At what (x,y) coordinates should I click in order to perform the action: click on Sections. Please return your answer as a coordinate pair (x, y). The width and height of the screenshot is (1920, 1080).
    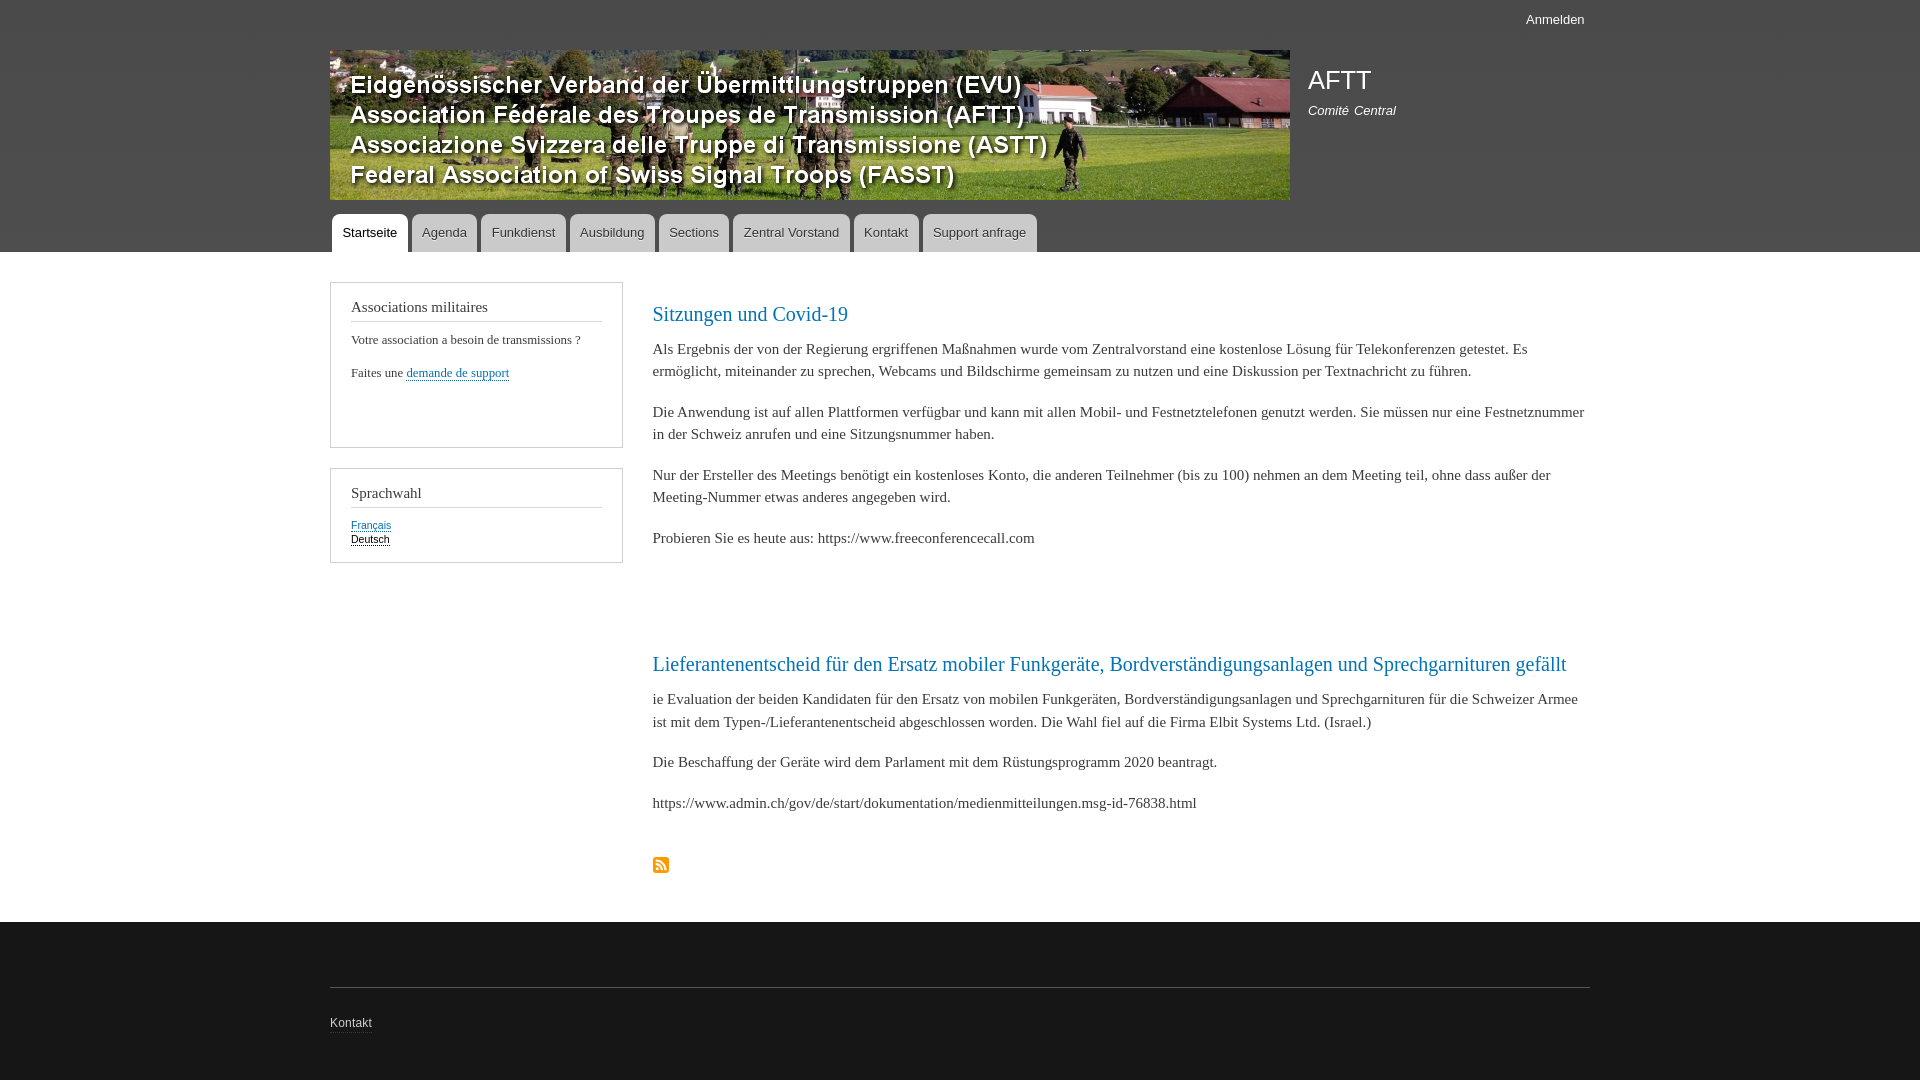
    Looking at the image, I should click on (694, 233).